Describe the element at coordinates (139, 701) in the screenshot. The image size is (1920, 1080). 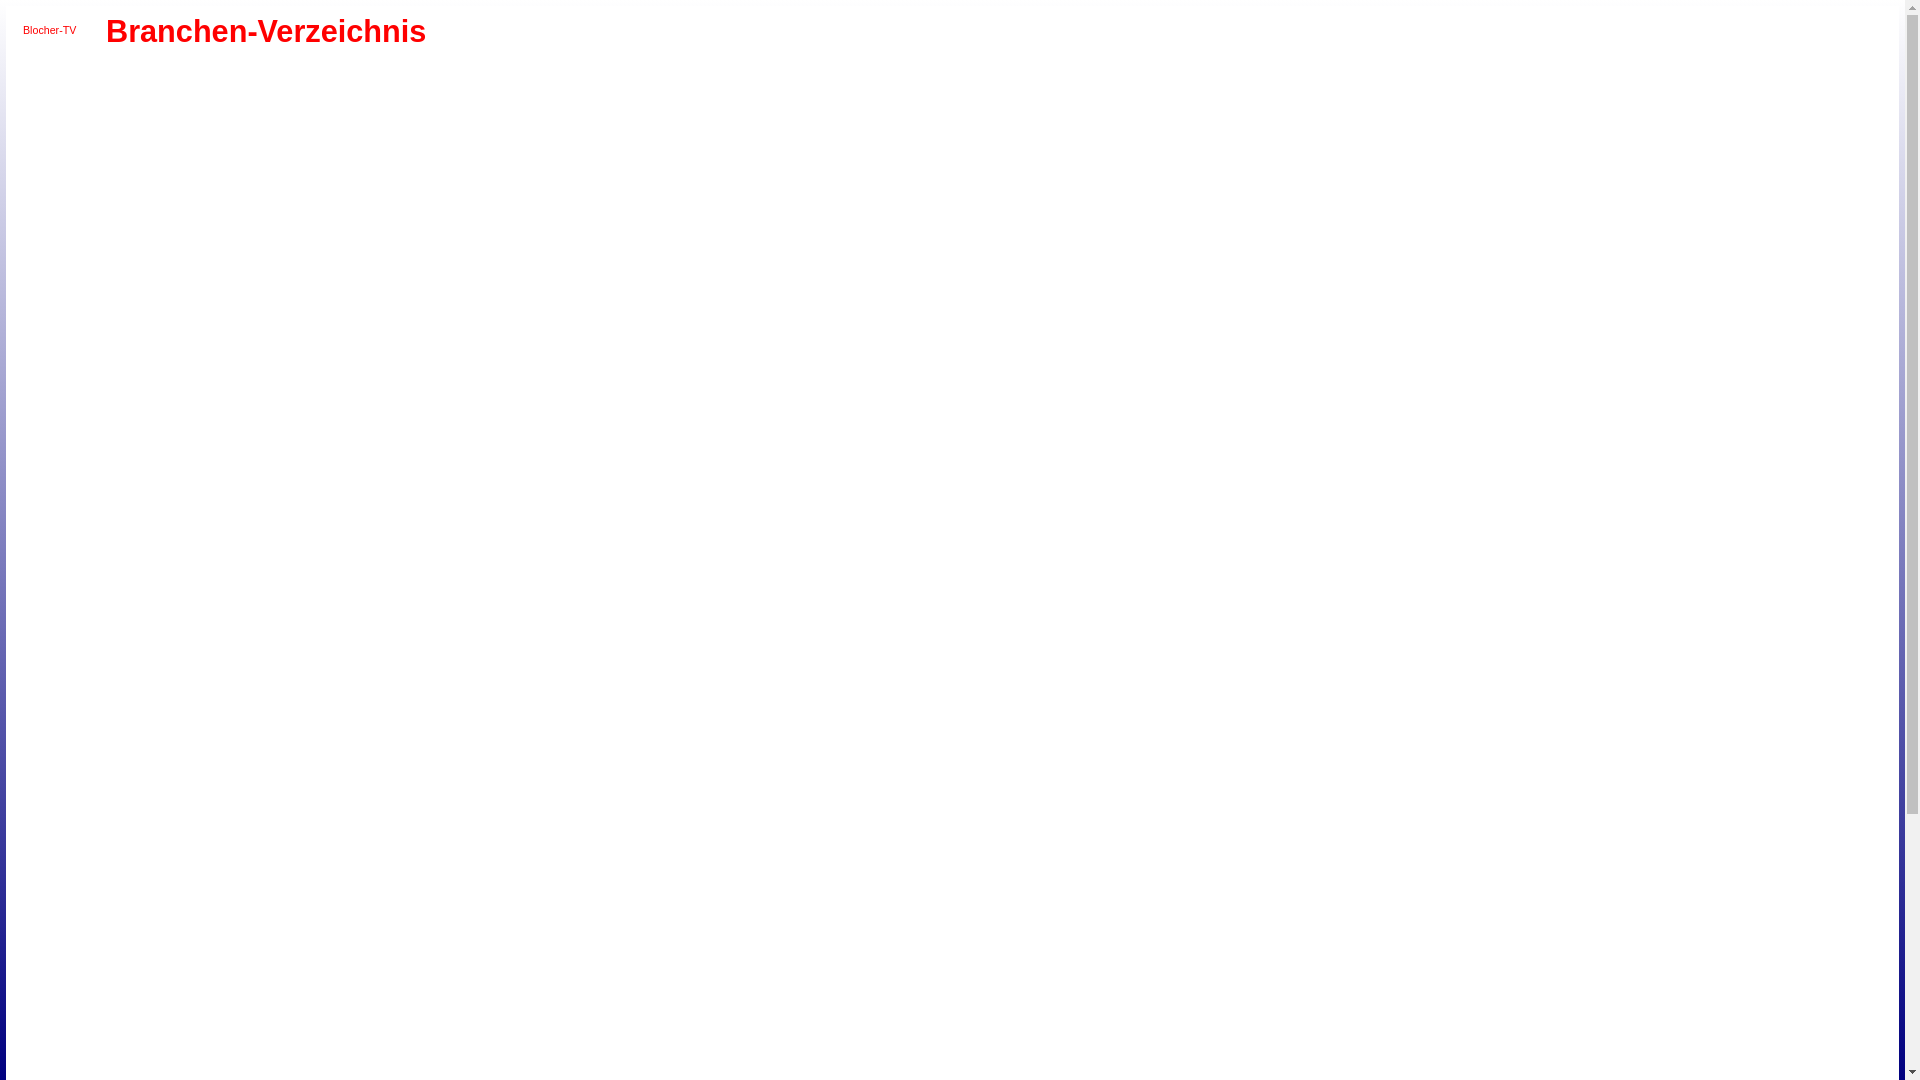
I see `Kreuz Imper Louis  Lohnstorf Restaurant ` at that location.